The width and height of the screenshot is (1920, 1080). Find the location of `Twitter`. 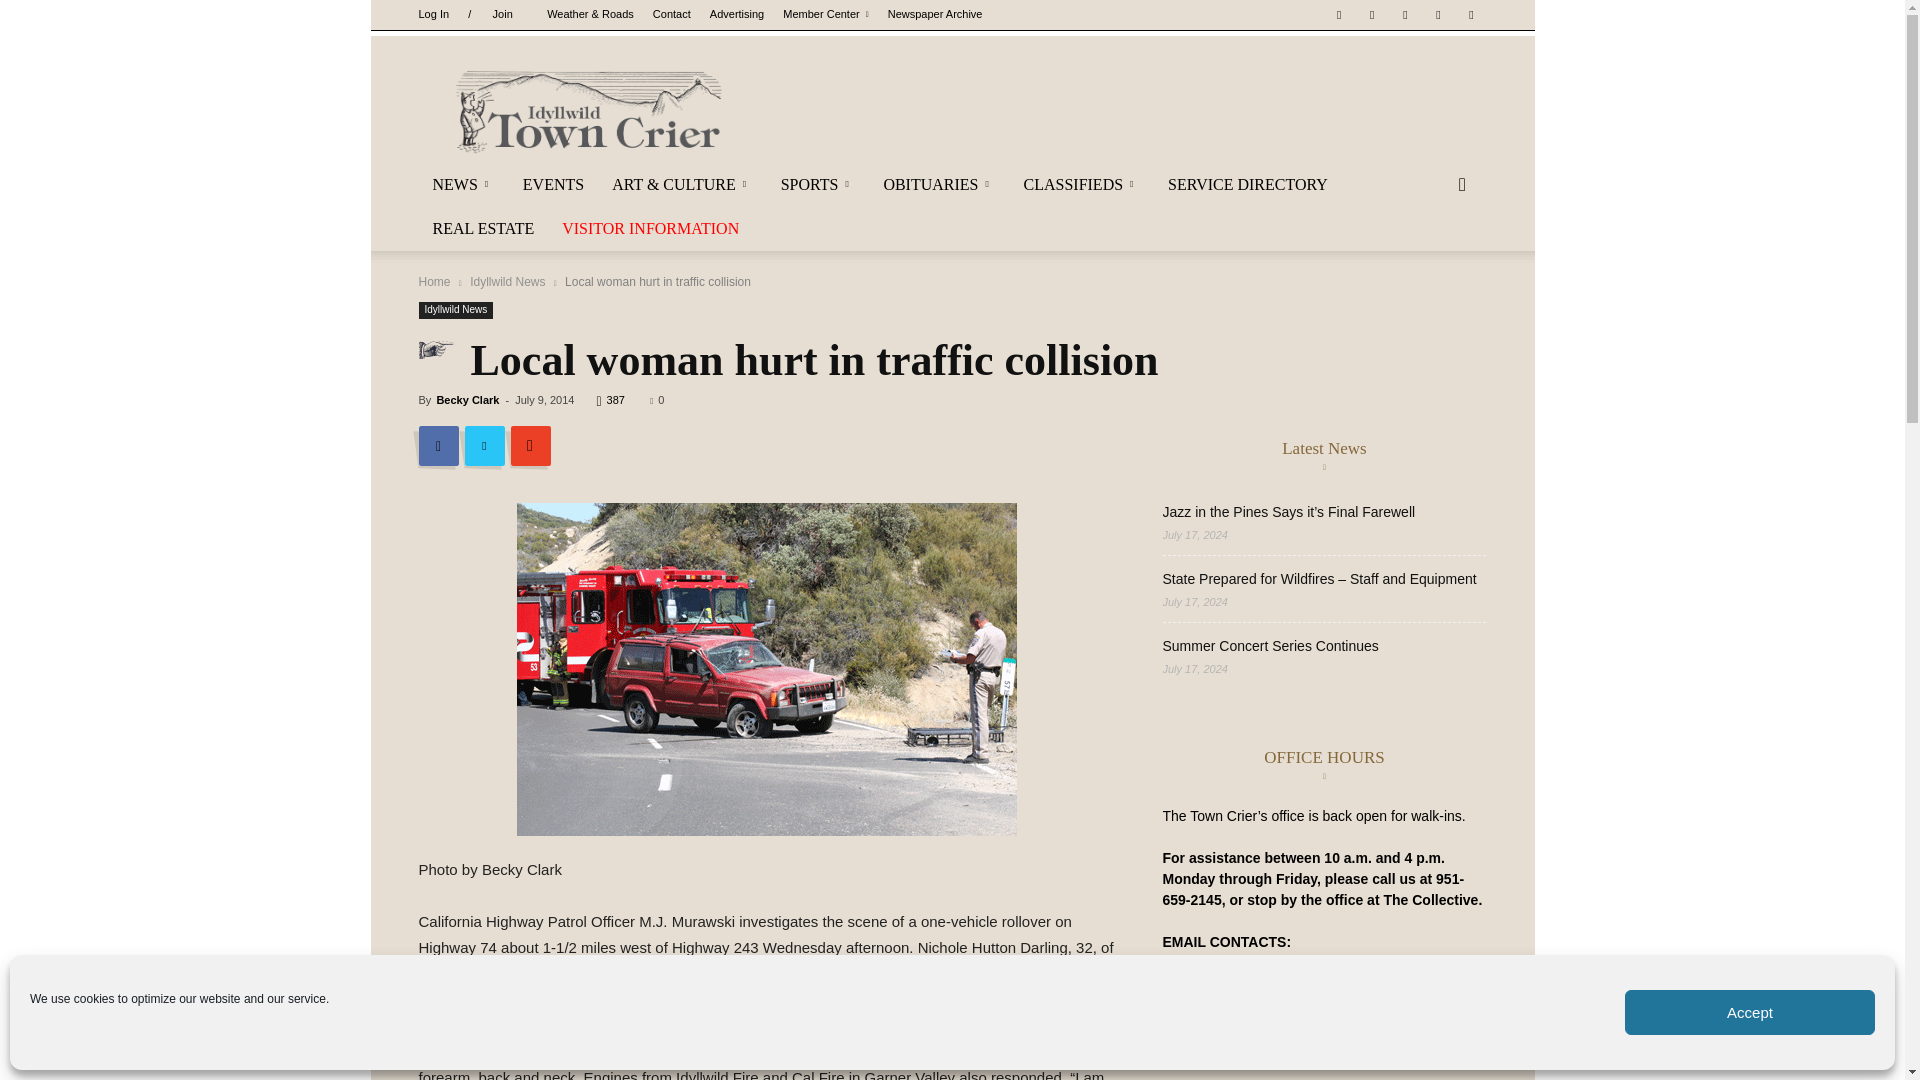

Twitter is located at coordinates (1438, 14).